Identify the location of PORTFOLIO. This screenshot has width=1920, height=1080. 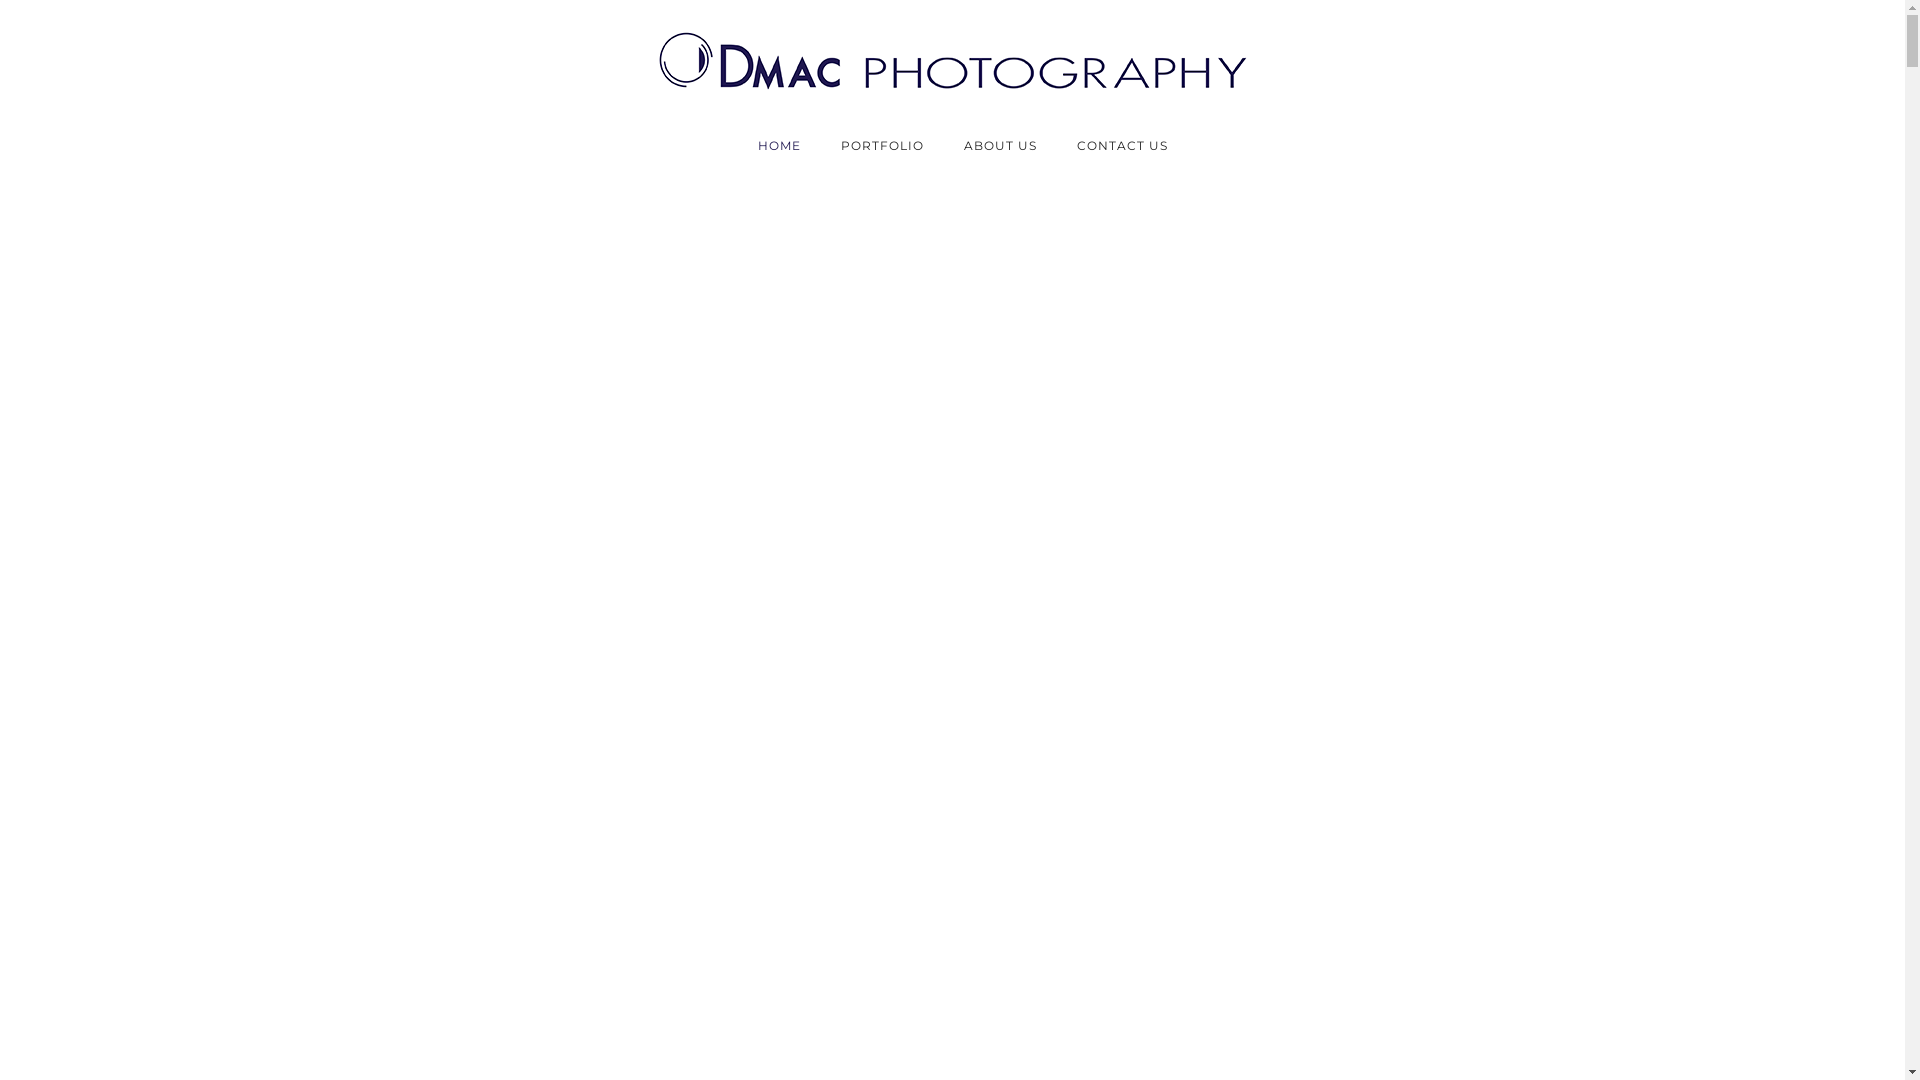
(882, 146).